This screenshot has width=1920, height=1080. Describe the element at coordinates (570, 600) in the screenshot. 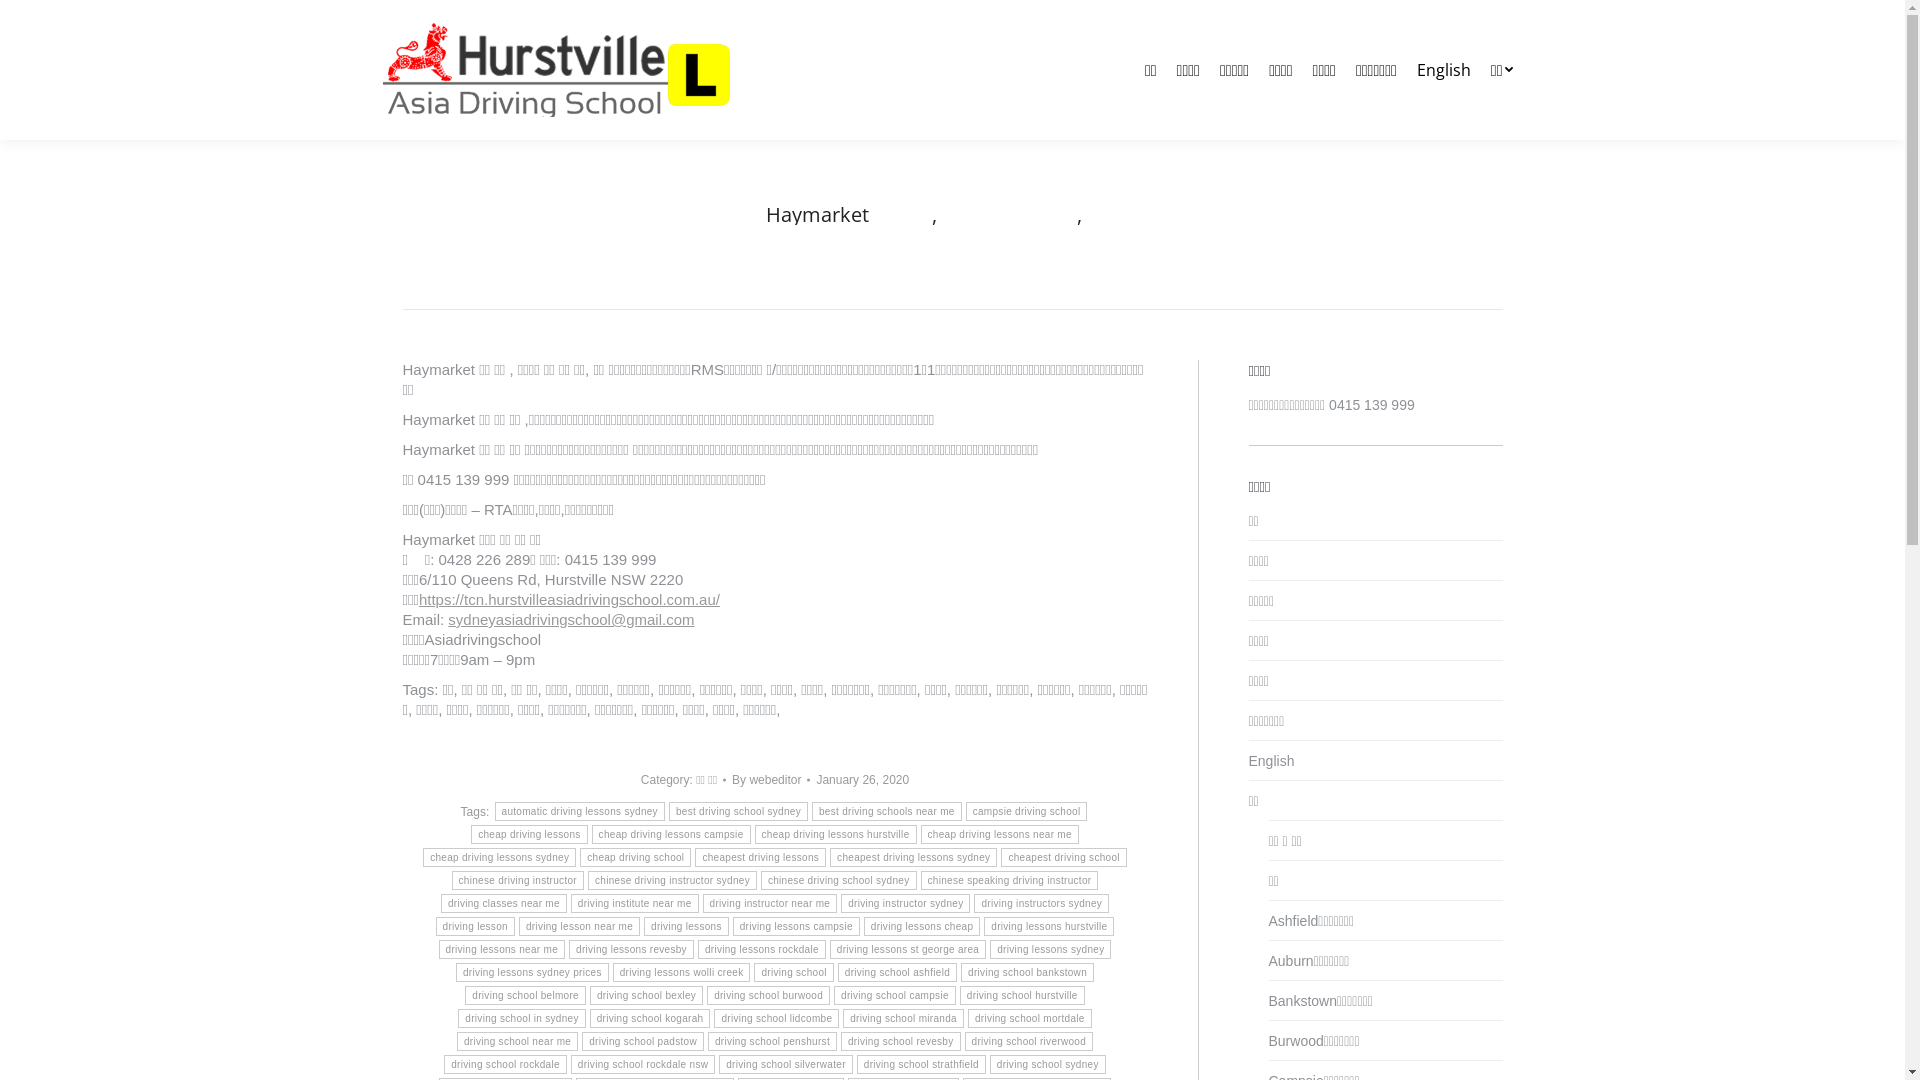

I see `https://tcn.hurstvilleasiadrivingschool.com.au/` at that location.